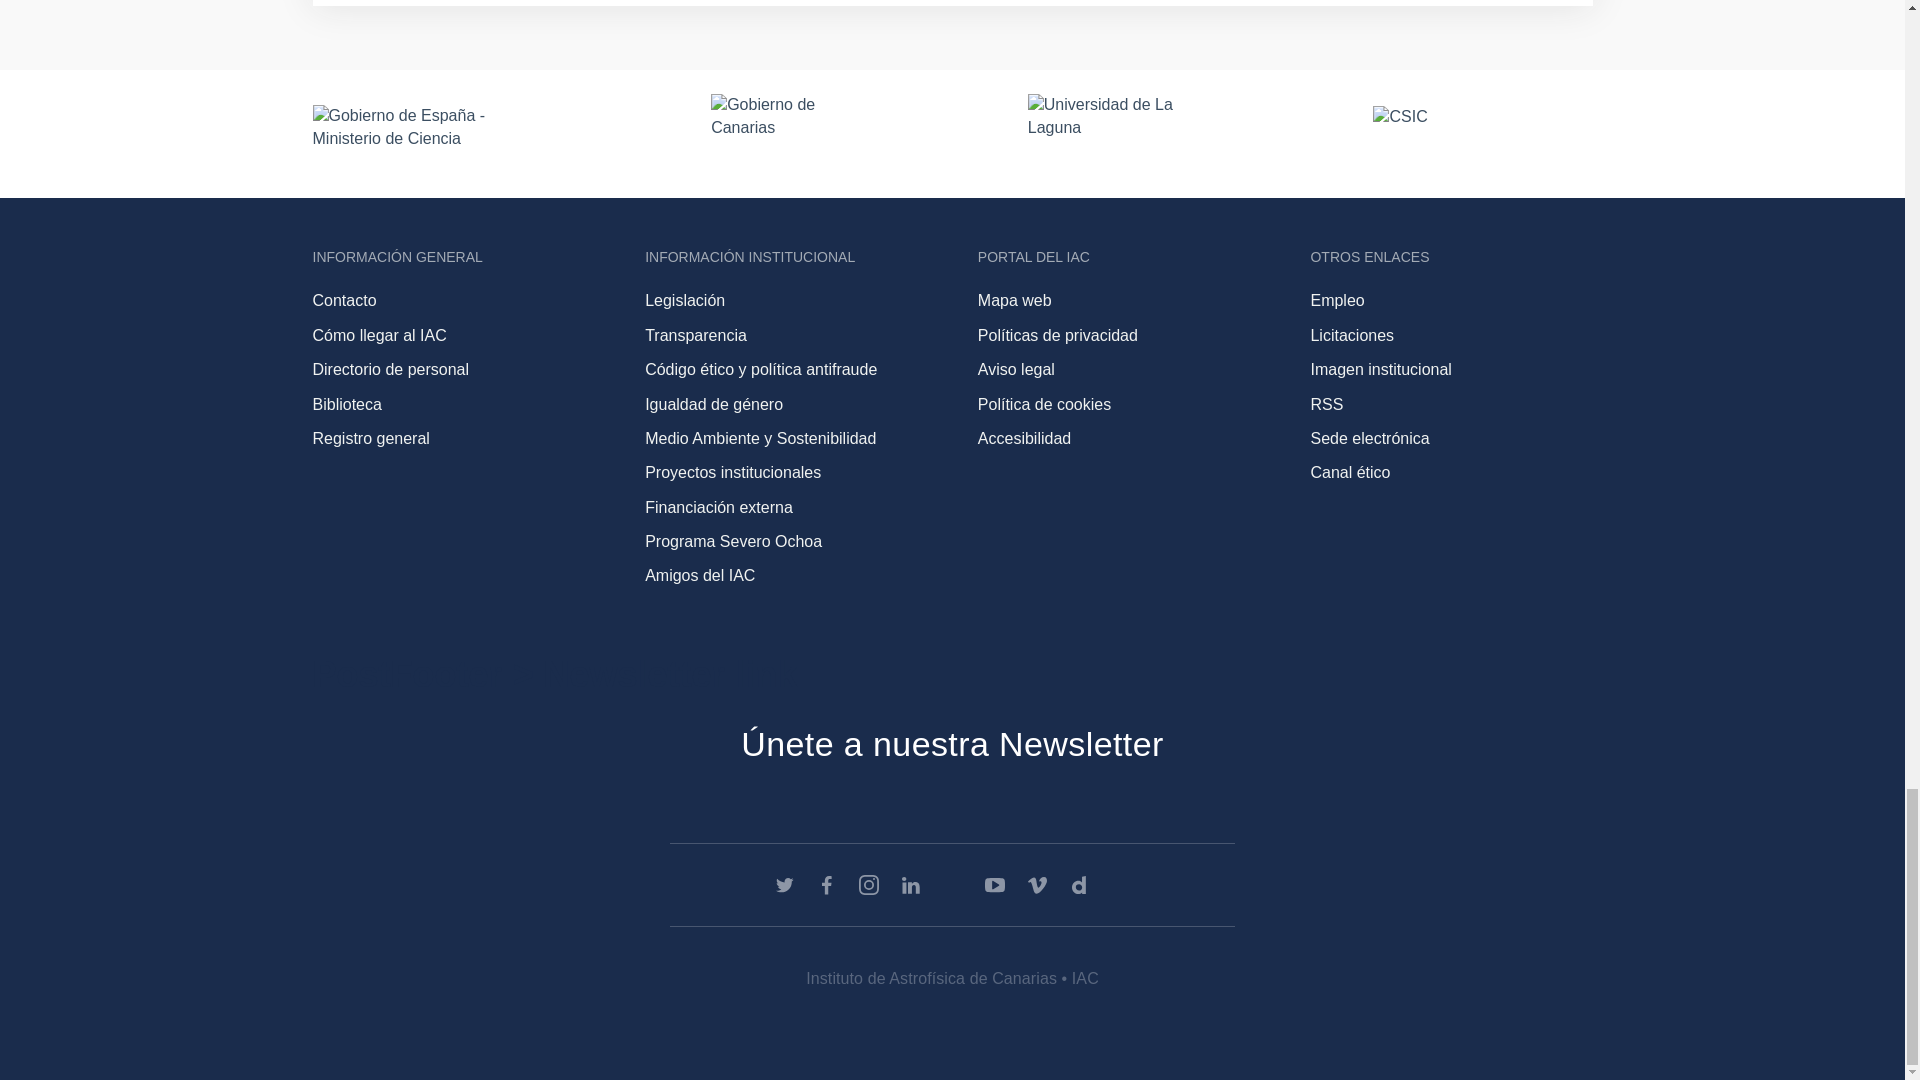 This screenshot has width=1920, height=1080. I want to click on Universidad de La Laguna, so click(1112, 133).